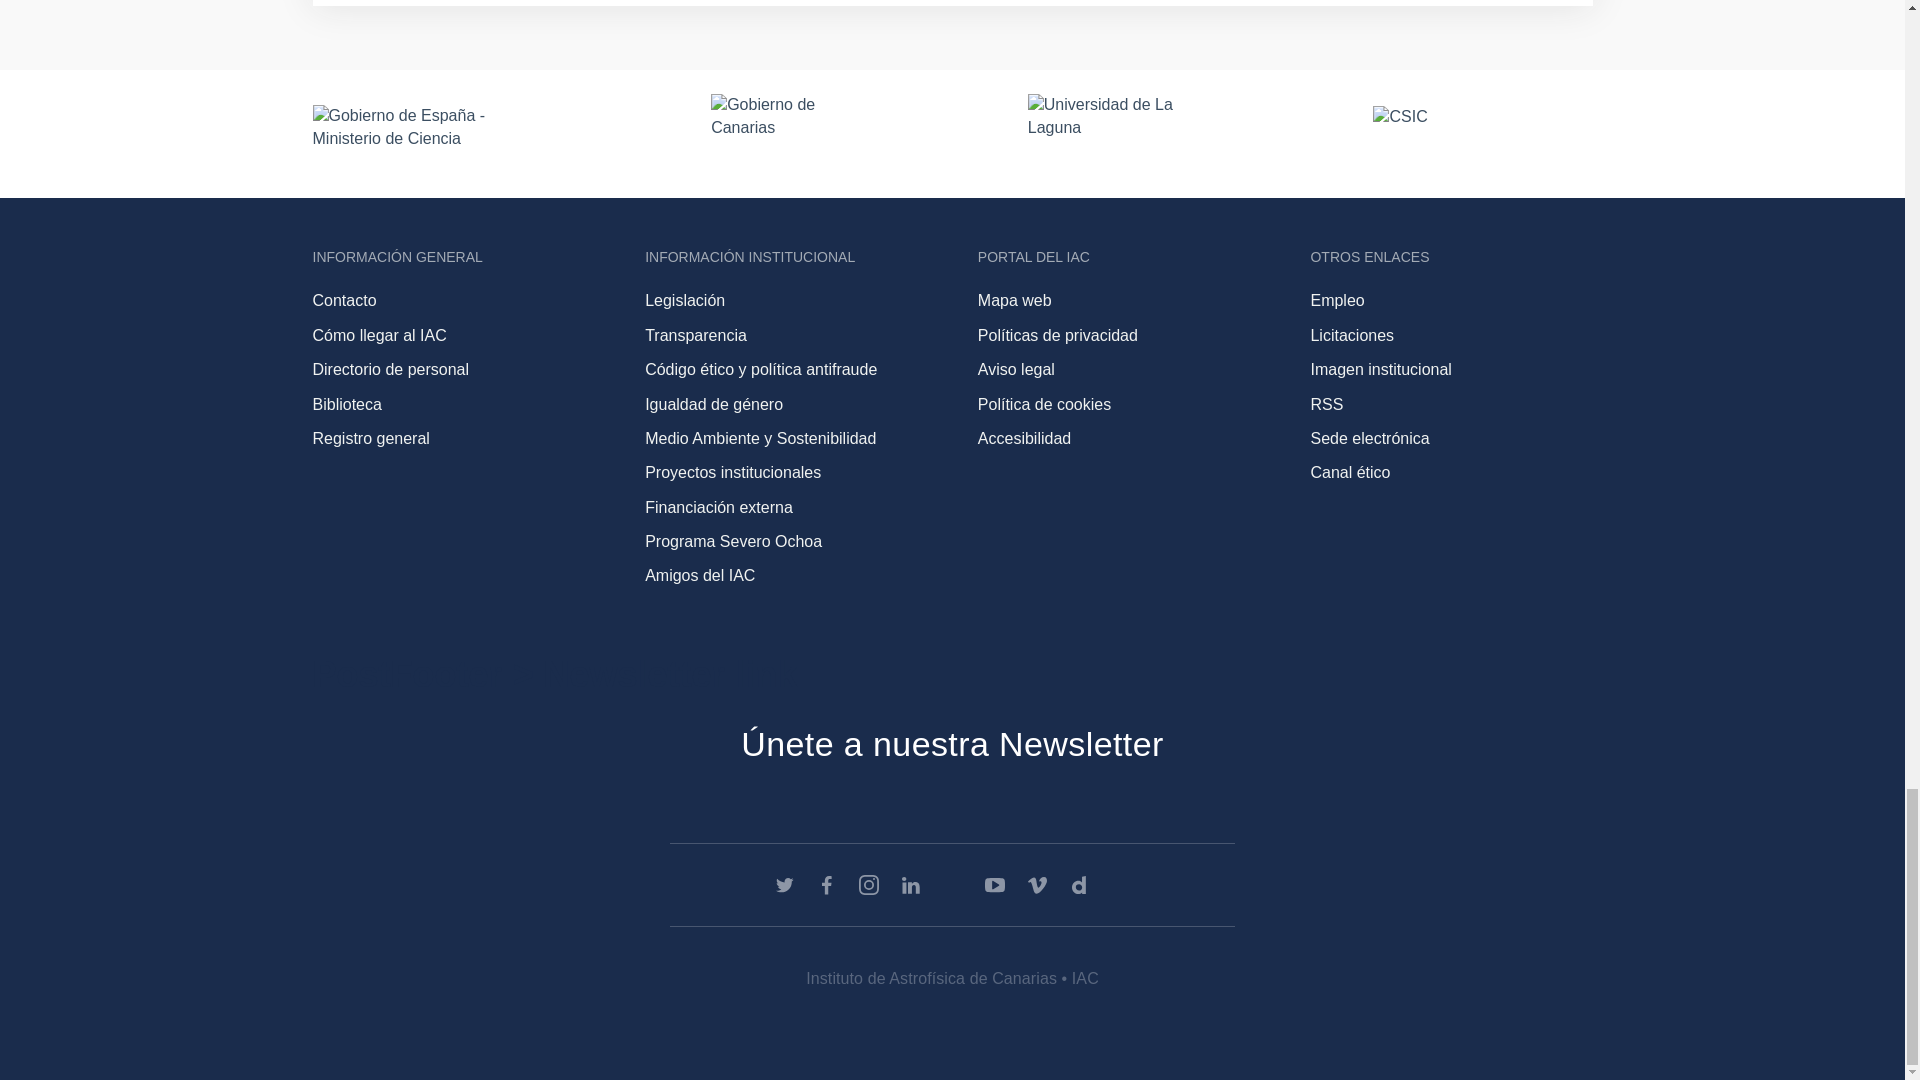 This screenshot has width=1920, height=1080. I want to click on Universidad de La Laguna, so click(1112, 133).